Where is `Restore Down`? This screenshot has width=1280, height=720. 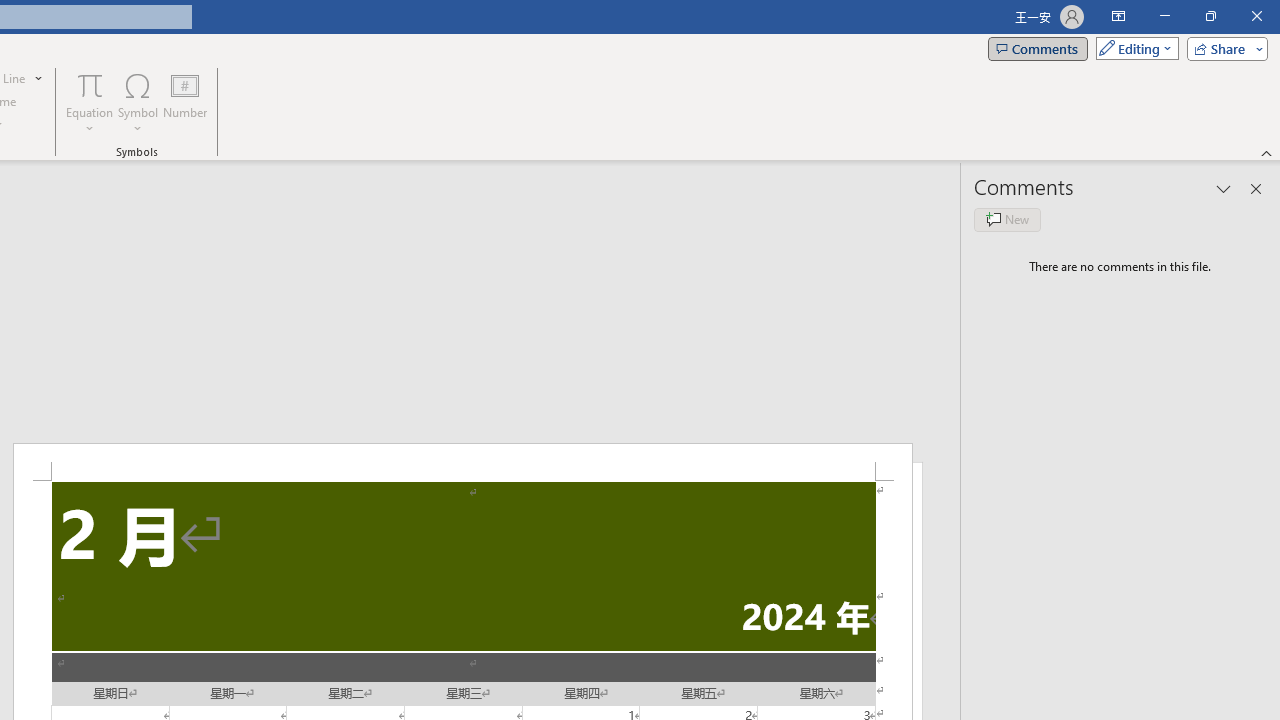 Restore Down is located at coordinates (1210, 16).